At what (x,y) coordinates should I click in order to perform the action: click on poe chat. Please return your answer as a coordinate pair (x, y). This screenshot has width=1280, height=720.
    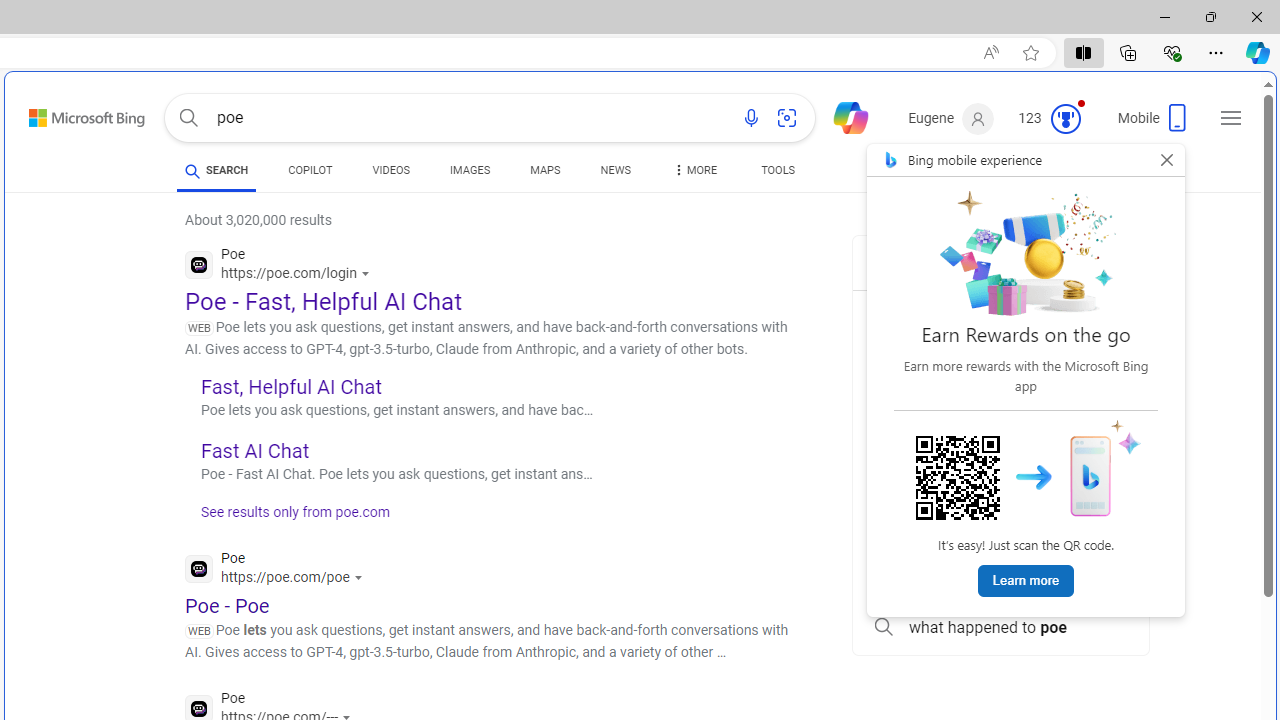
    Looking at the image, I should click on (1000, 402).